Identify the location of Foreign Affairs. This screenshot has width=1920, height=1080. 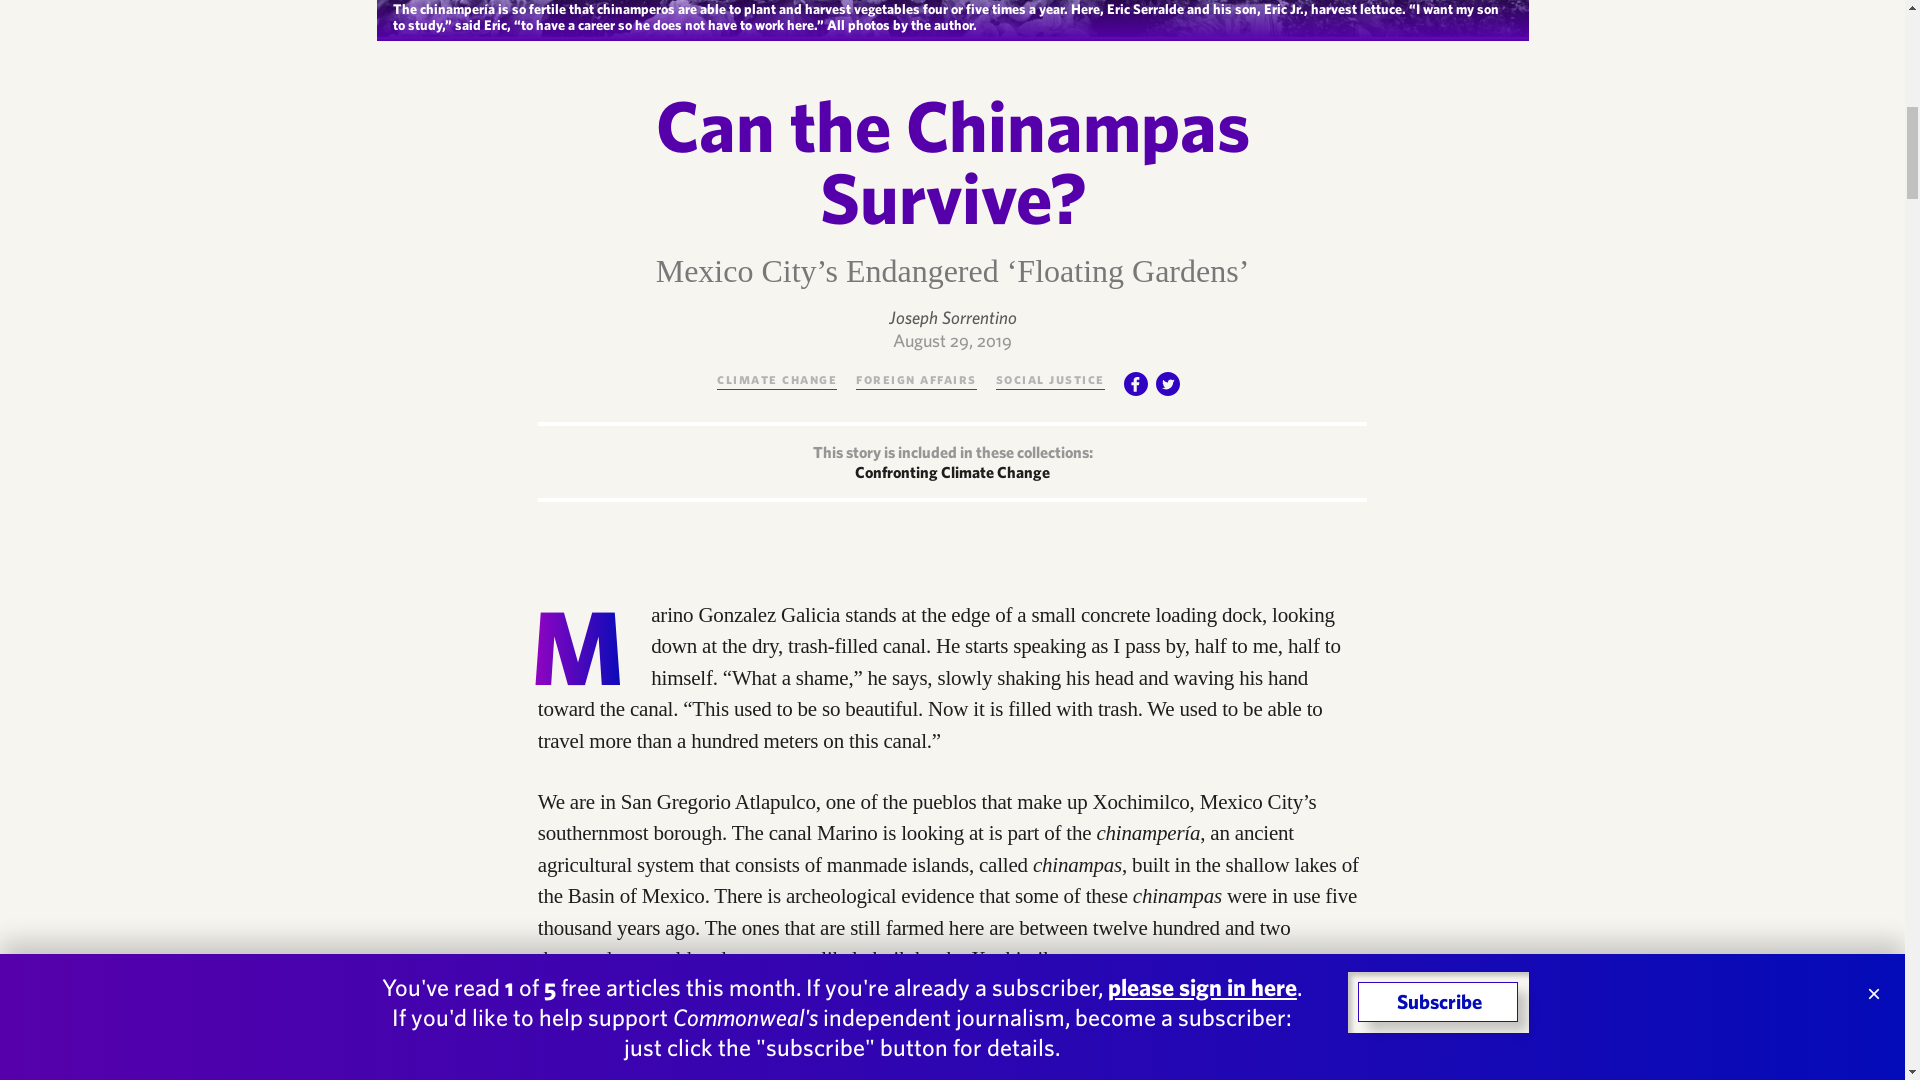
(916, 378).